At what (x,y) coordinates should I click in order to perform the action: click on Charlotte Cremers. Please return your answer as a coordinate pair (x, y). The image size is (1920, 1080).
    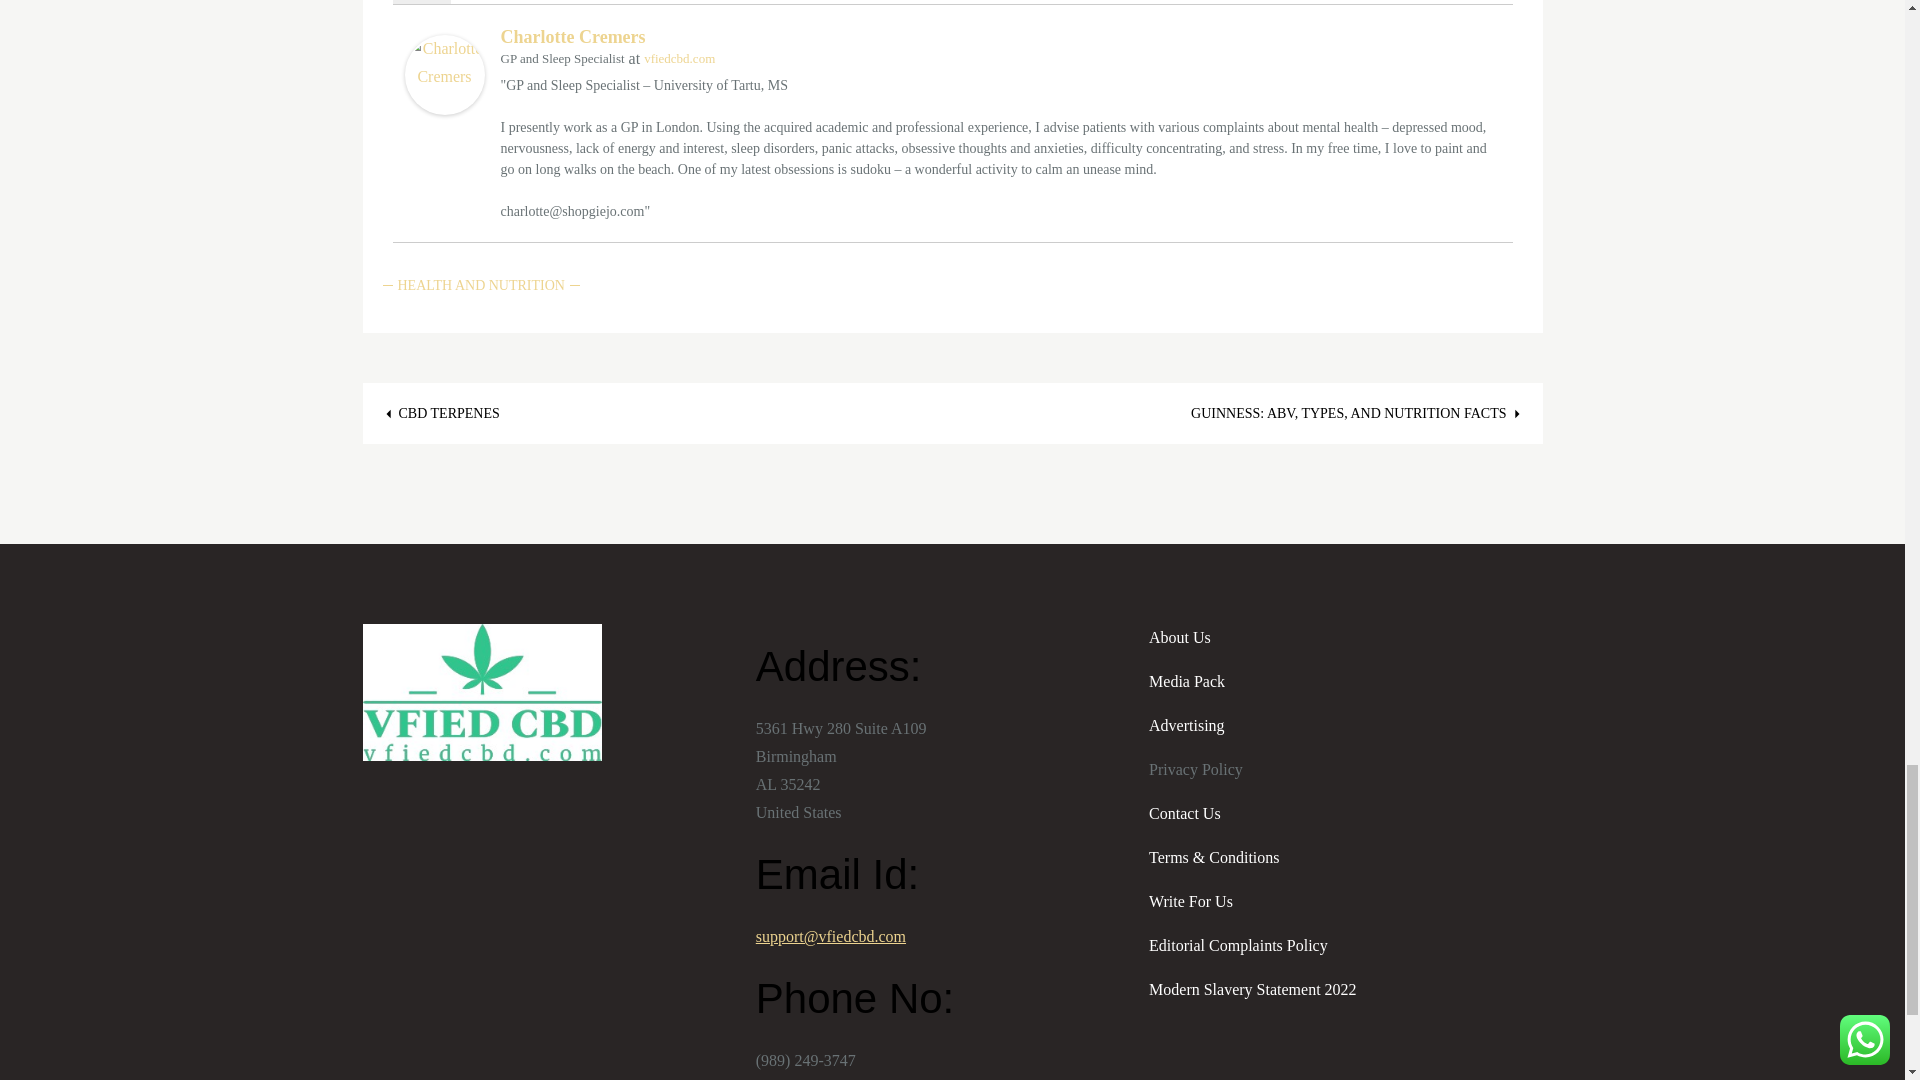
    Looking at the image, I should click on (572, 37).